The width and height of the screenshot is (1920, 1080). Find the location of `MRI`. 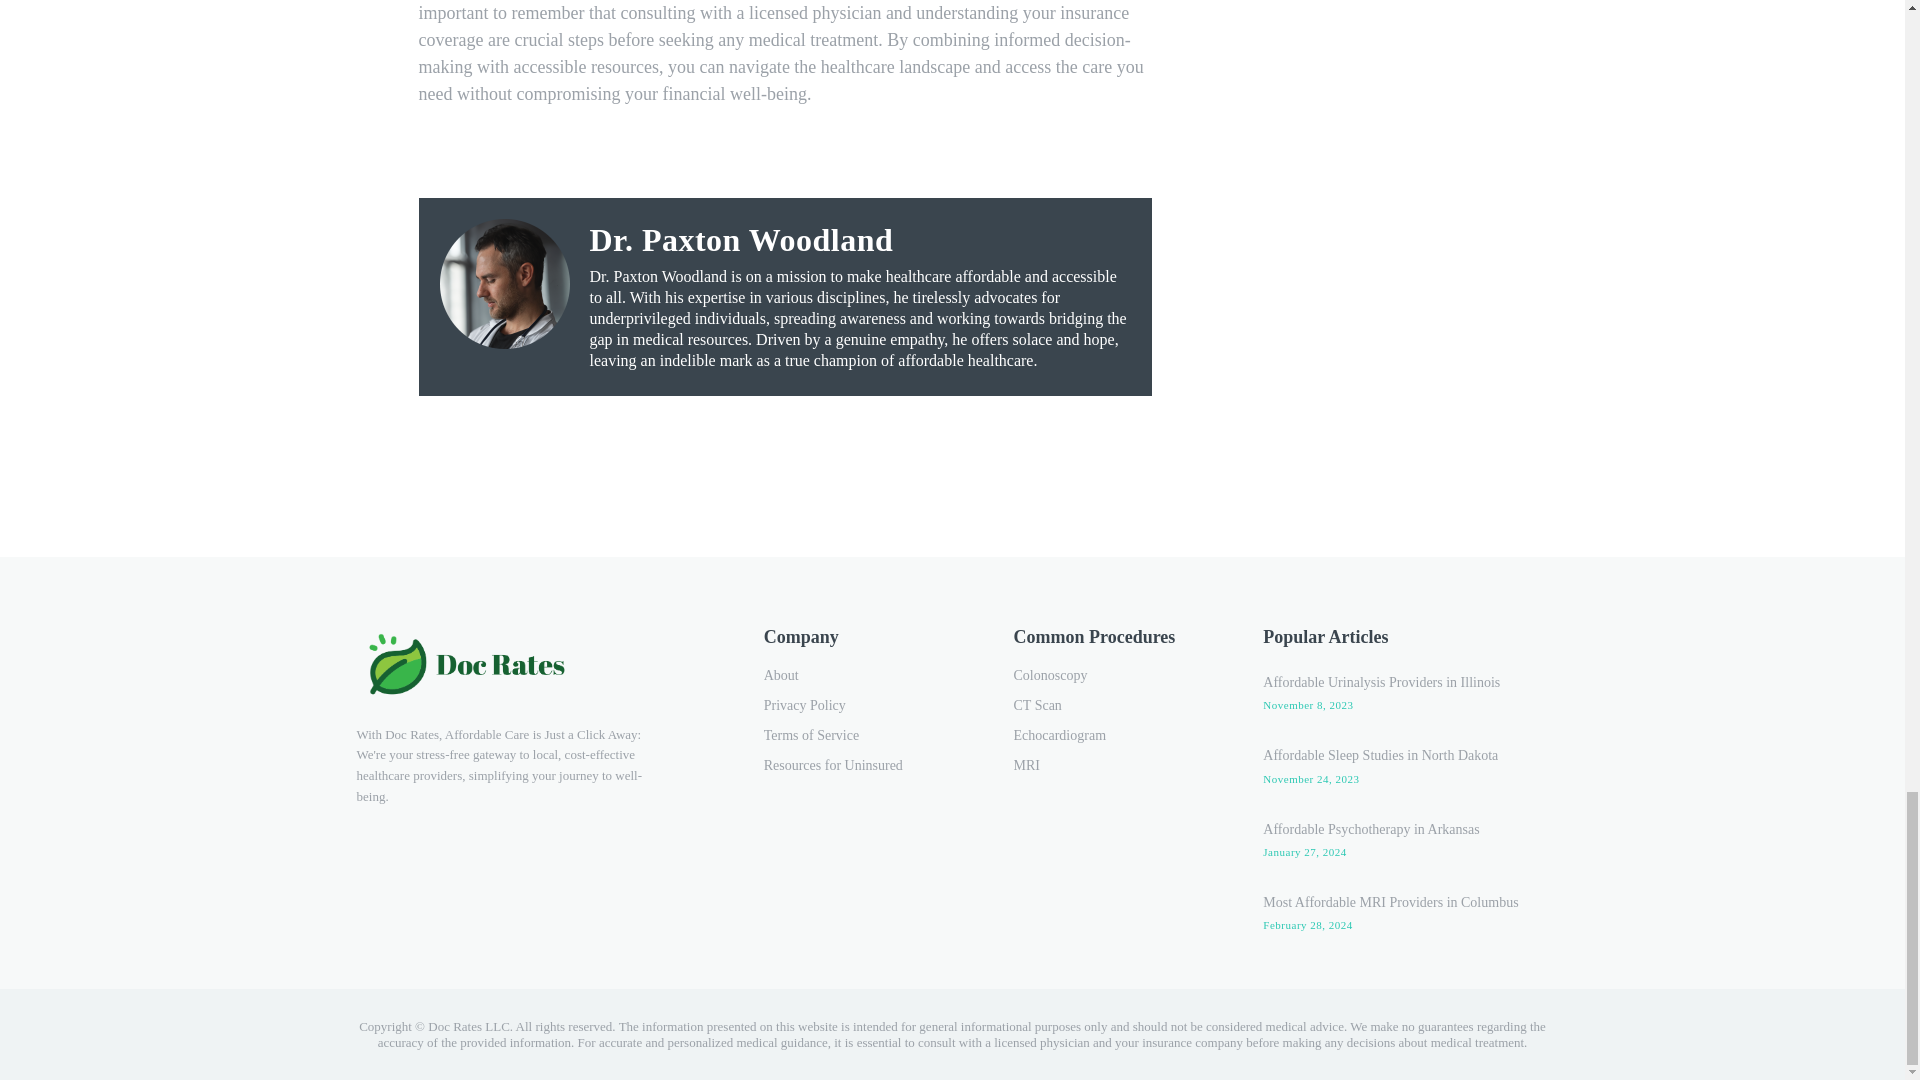

MRI is located at coordinates (1114, 765).